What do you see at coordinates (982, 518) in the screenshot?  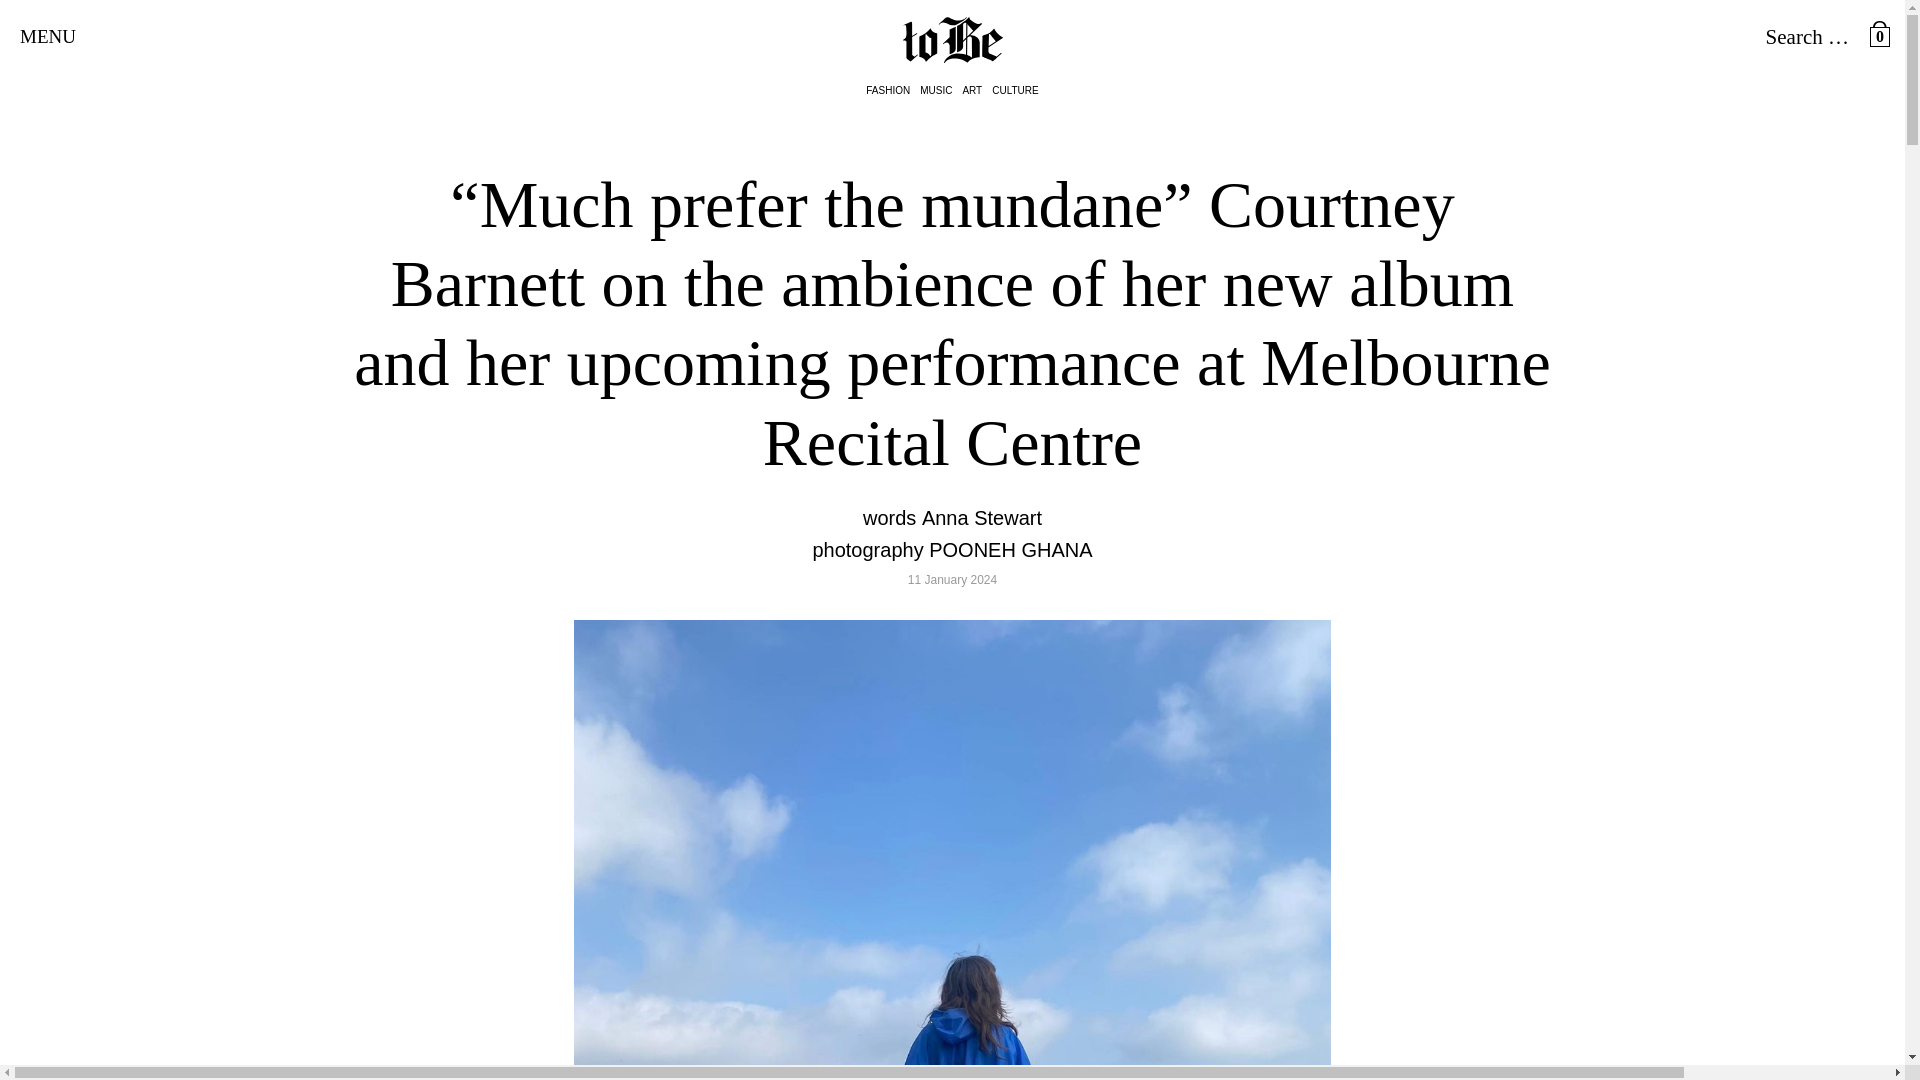 I see `Anna Stewart` at bounding box center [982, 518].